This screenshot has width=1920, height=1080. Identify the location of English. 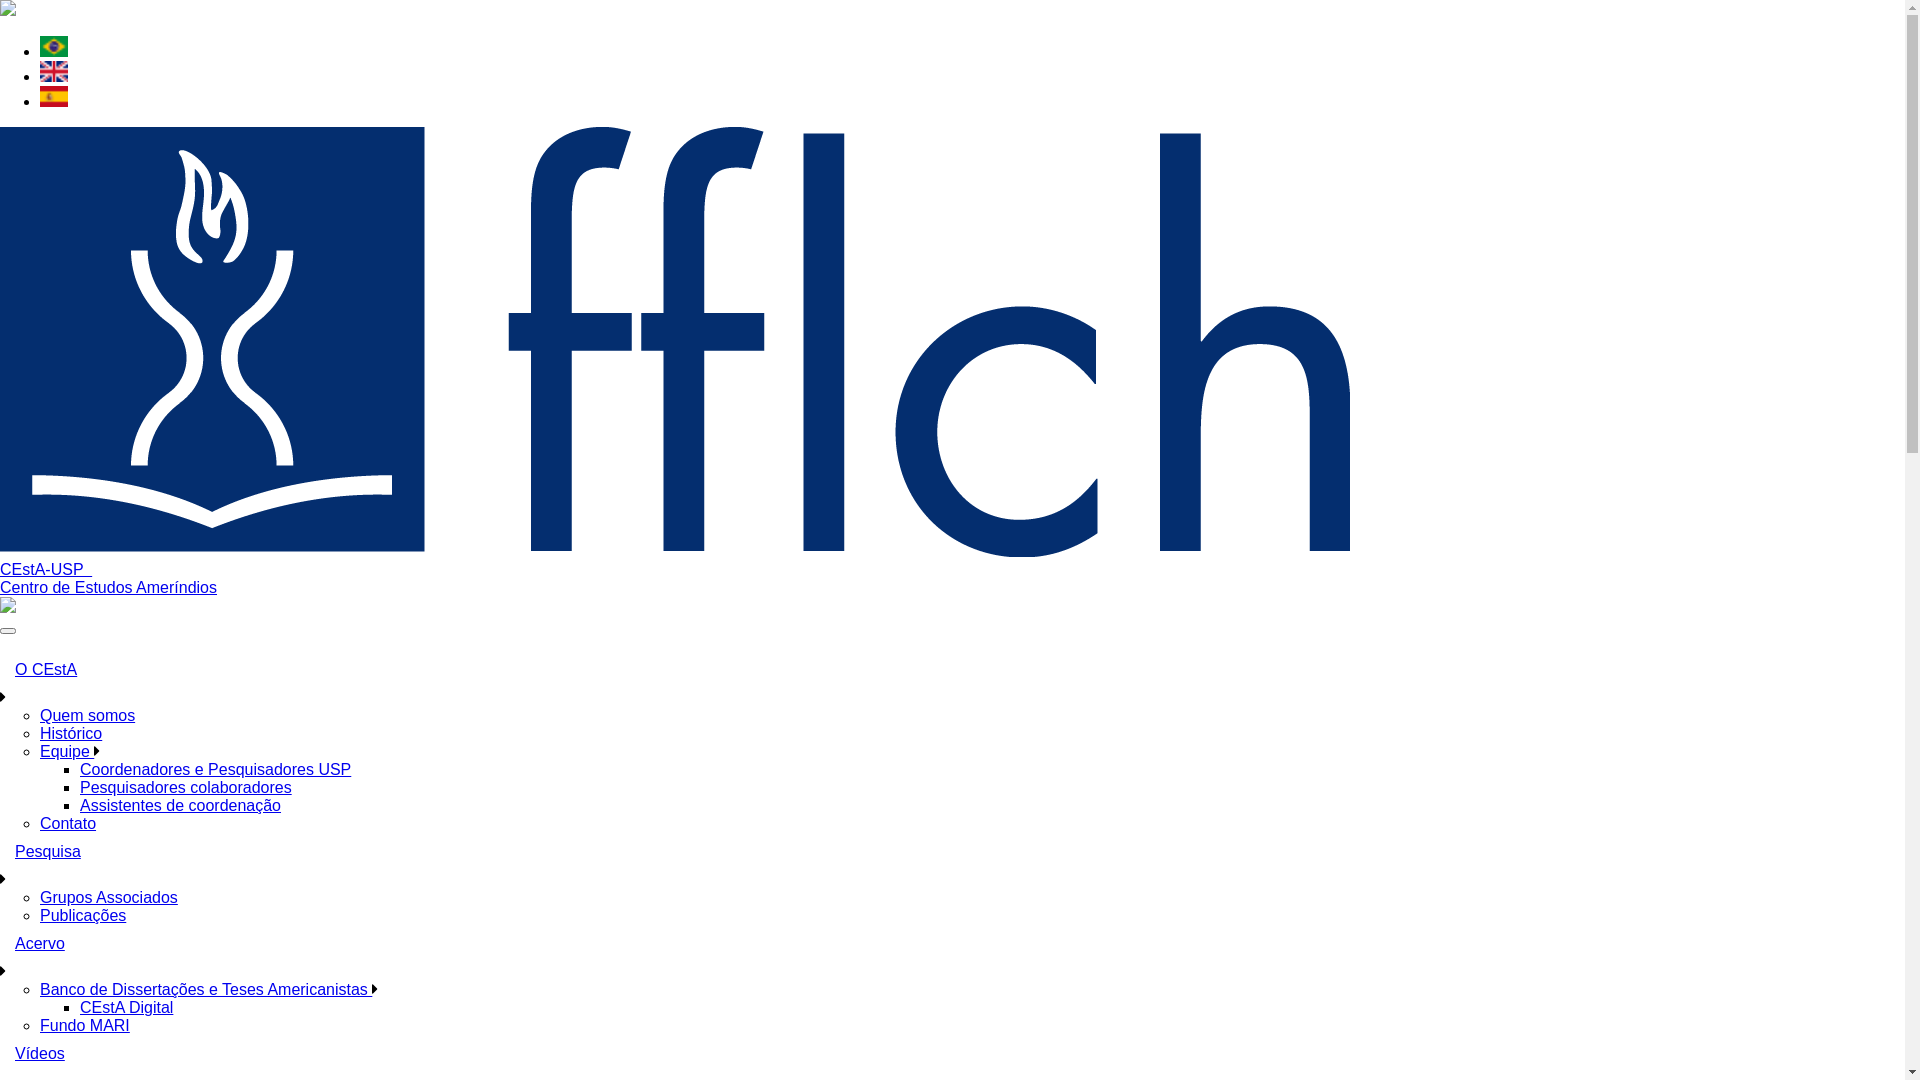
(54, 72).